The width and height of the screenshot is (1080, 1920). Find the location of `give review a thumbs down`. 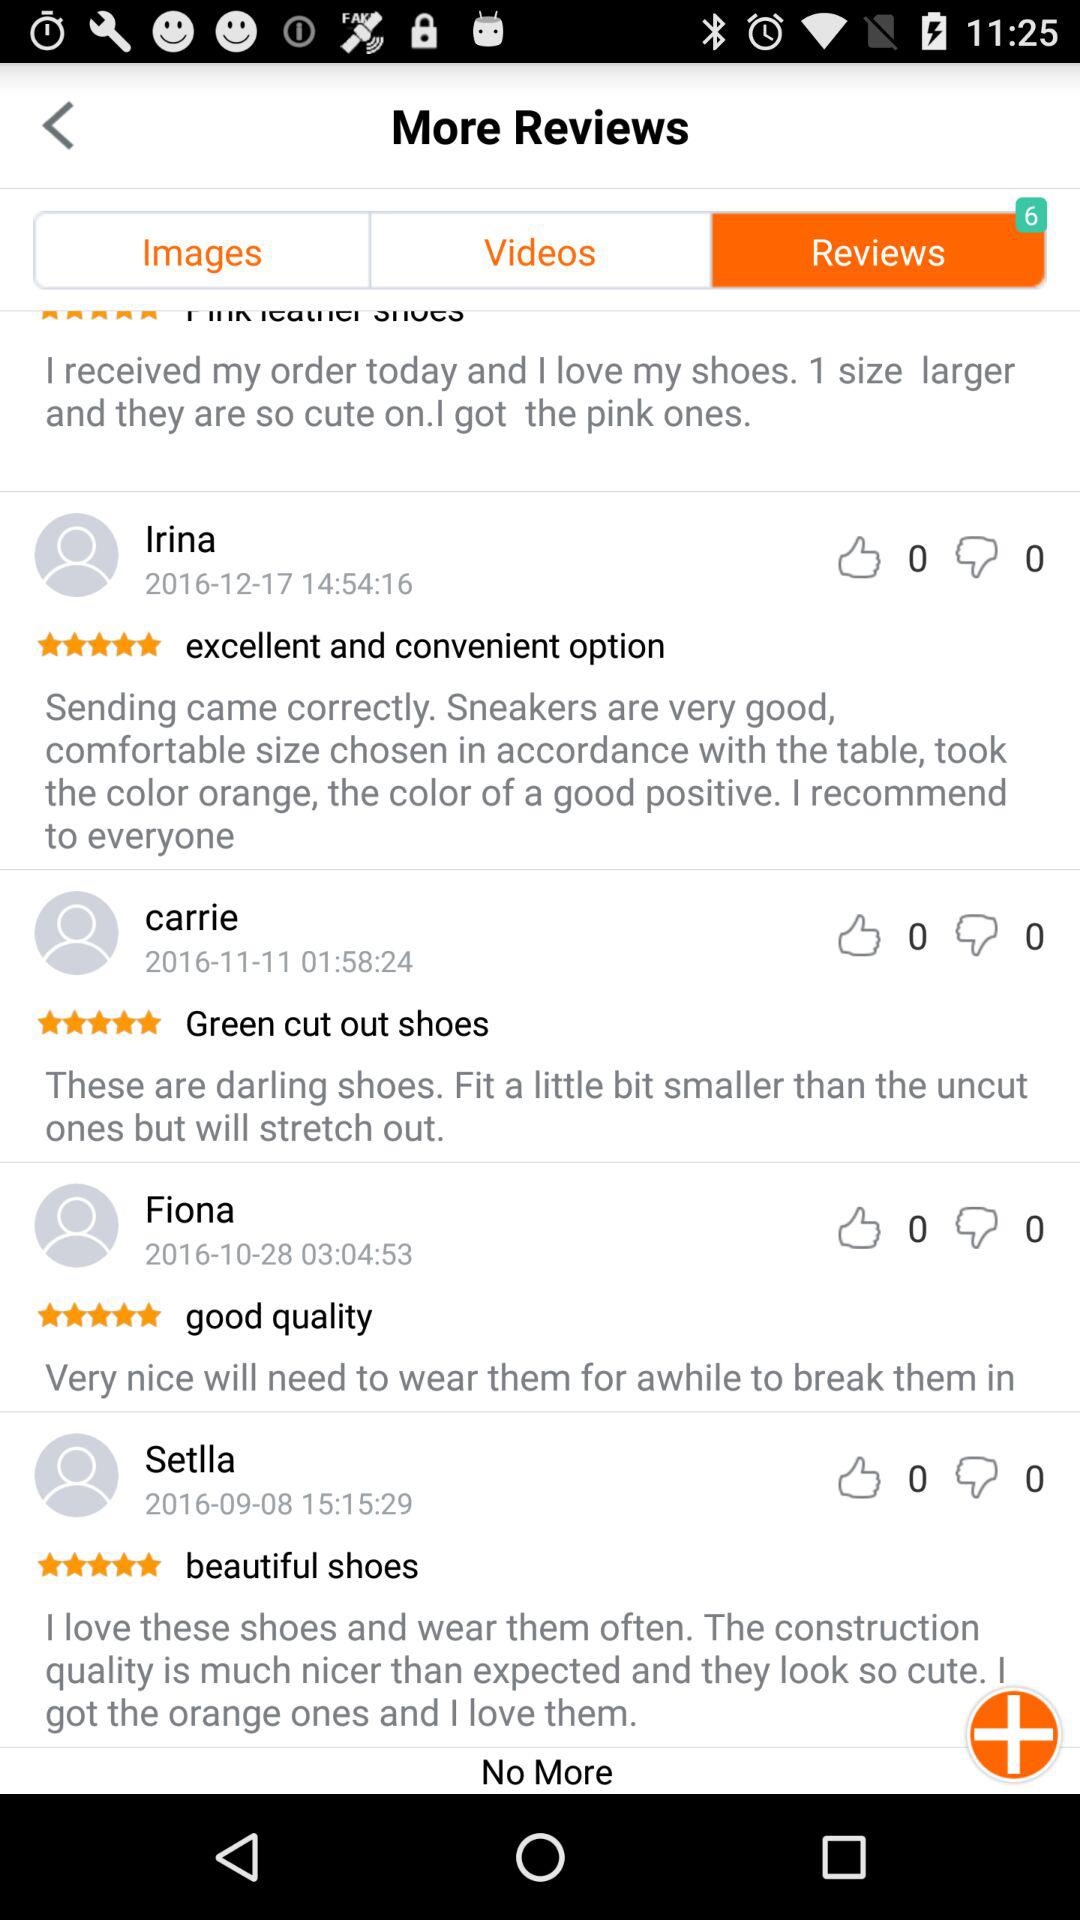

give review a thumbs down is located at coordinates (976, 556).